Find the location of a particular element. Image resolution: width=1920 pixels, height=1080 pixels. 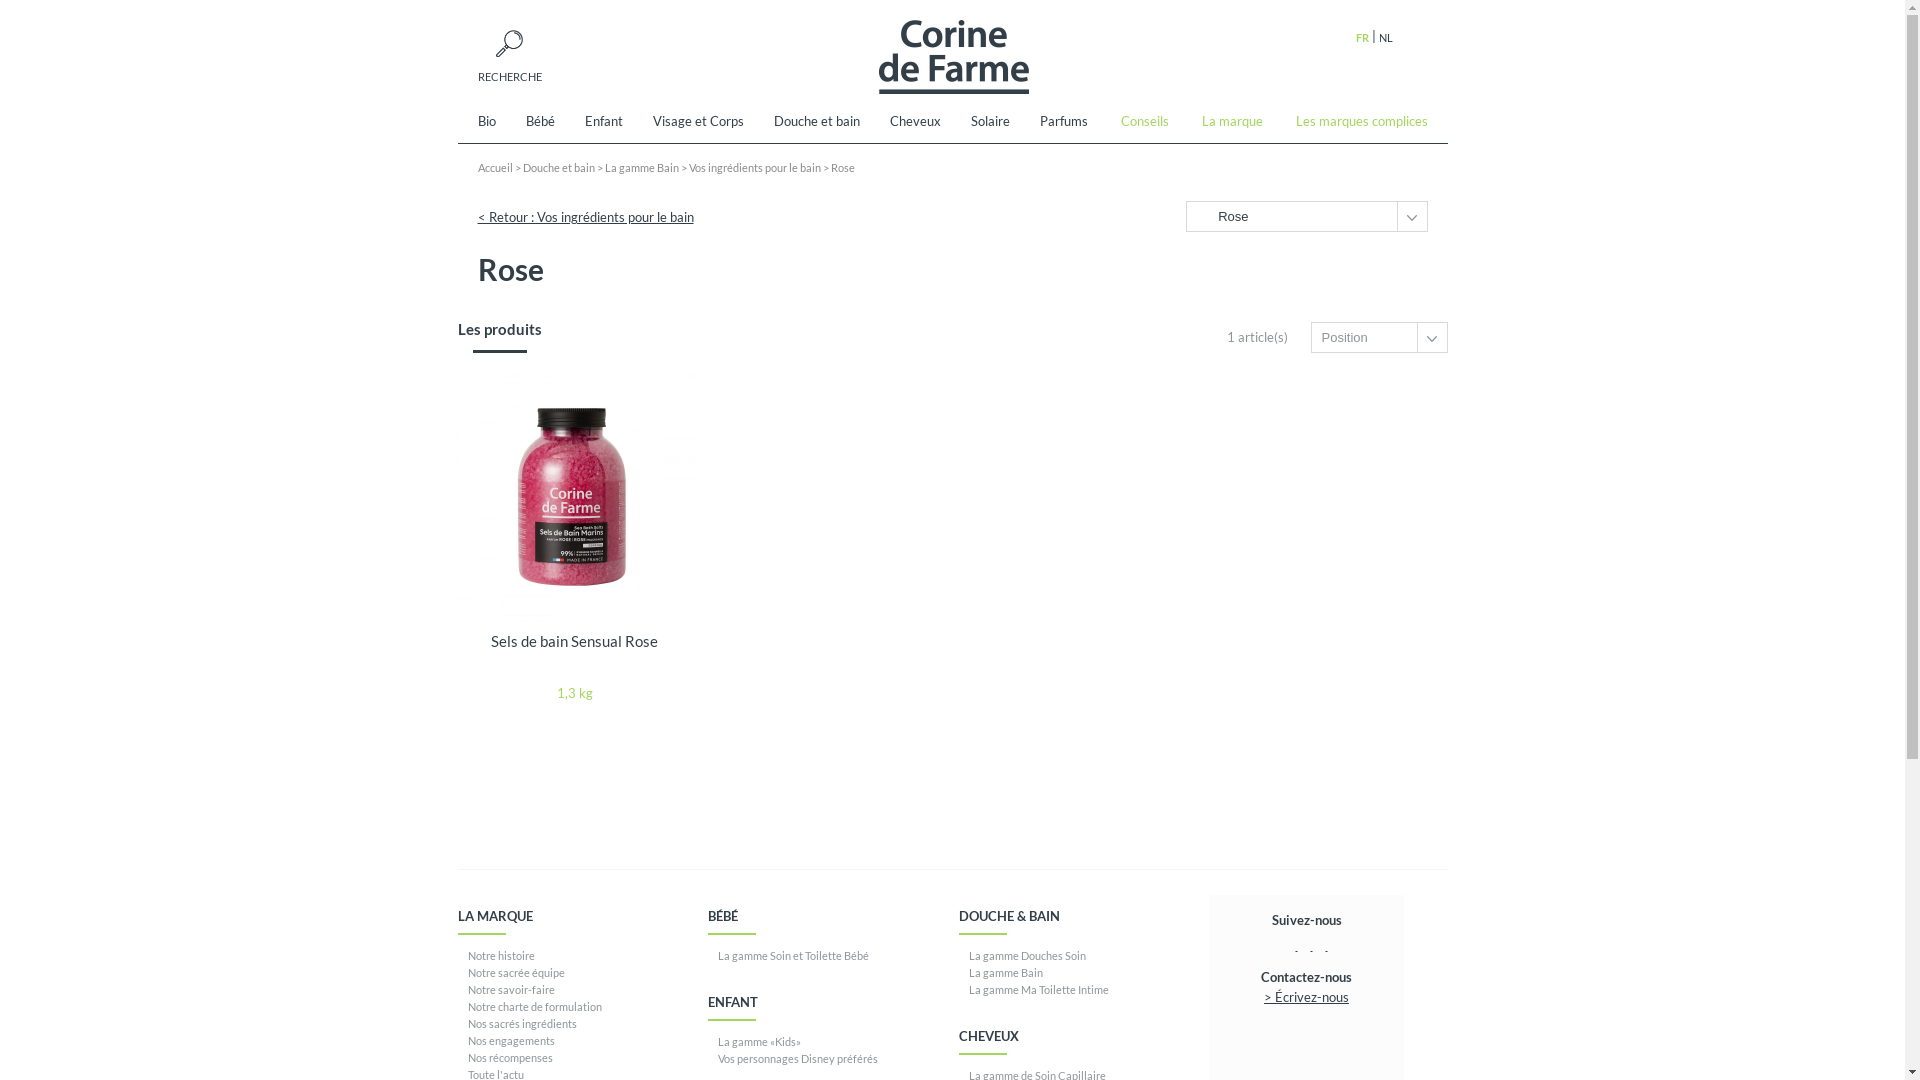

NL is located at coordinates (1385, 38).